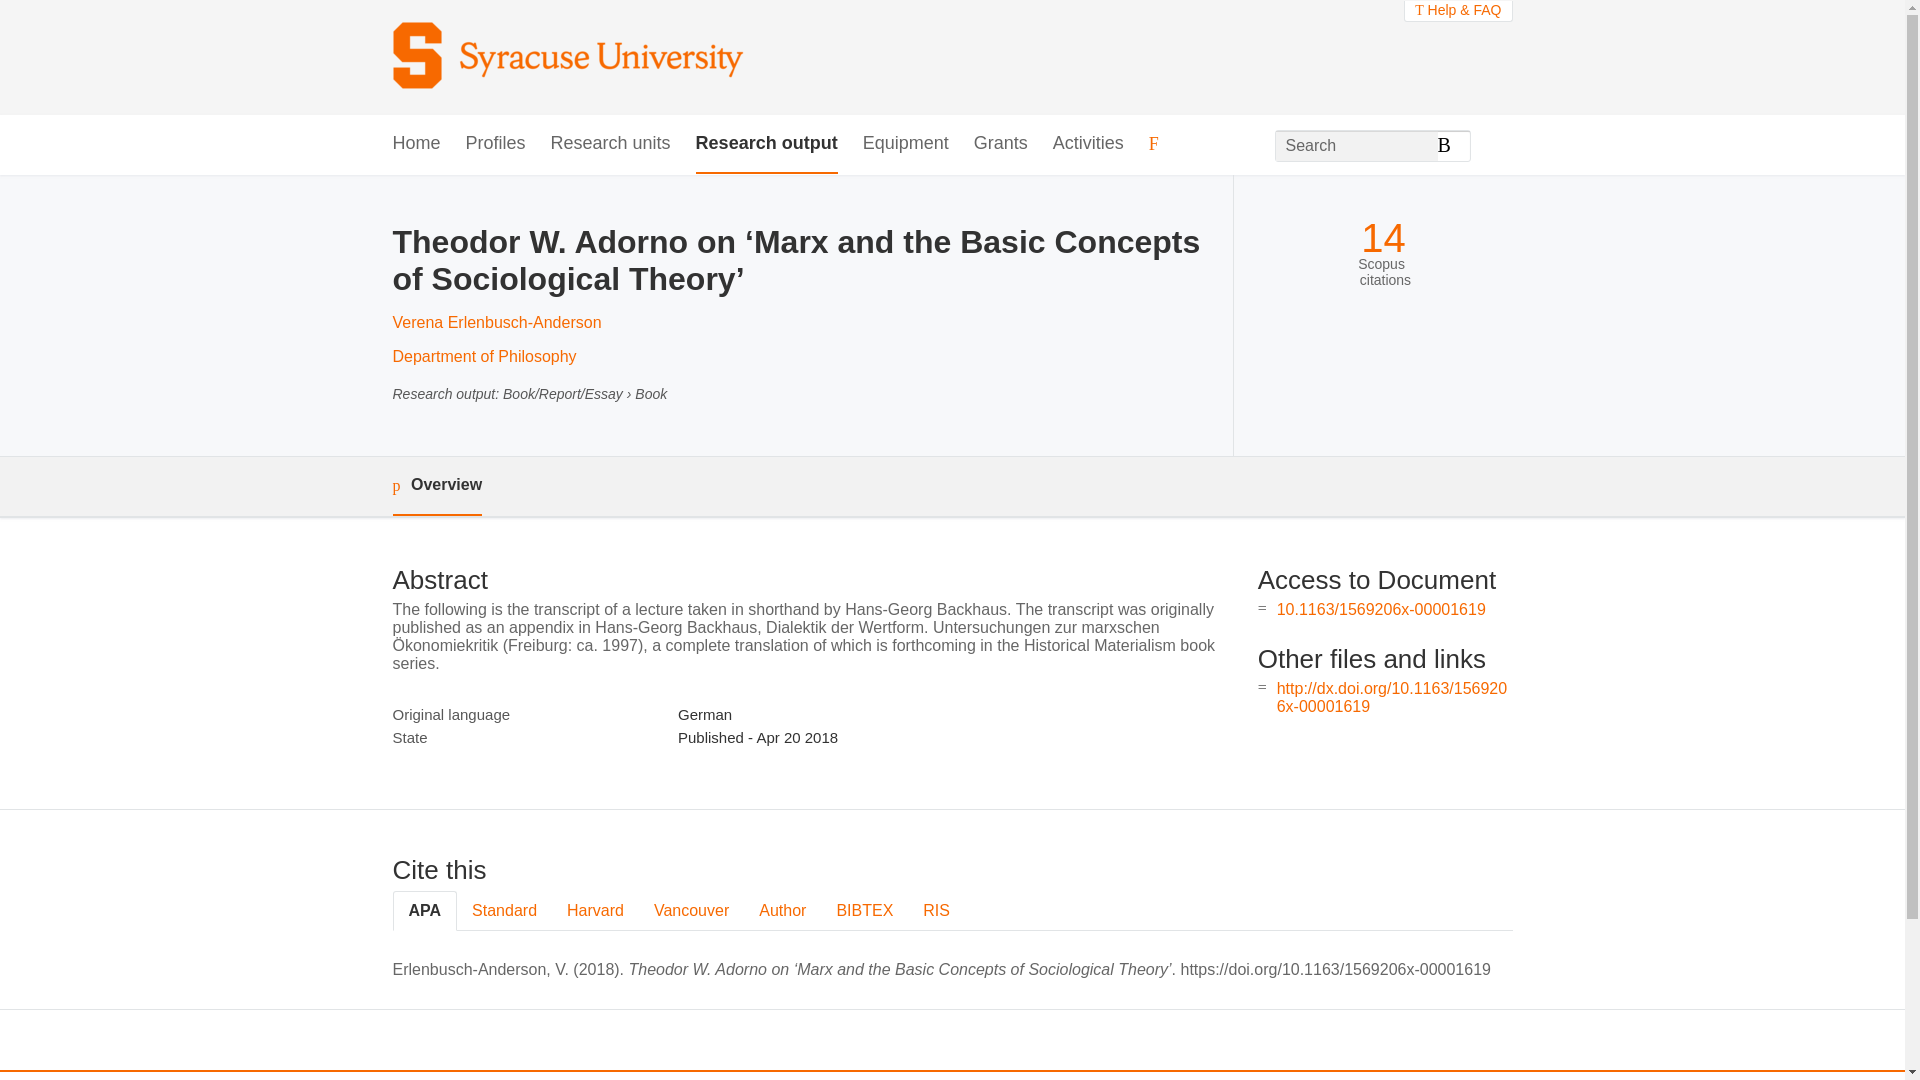 This screenshot has height=1080, width=1920. Describe the element at coordinates (610, 144) in the screenshot. I see `Research units` at that location.